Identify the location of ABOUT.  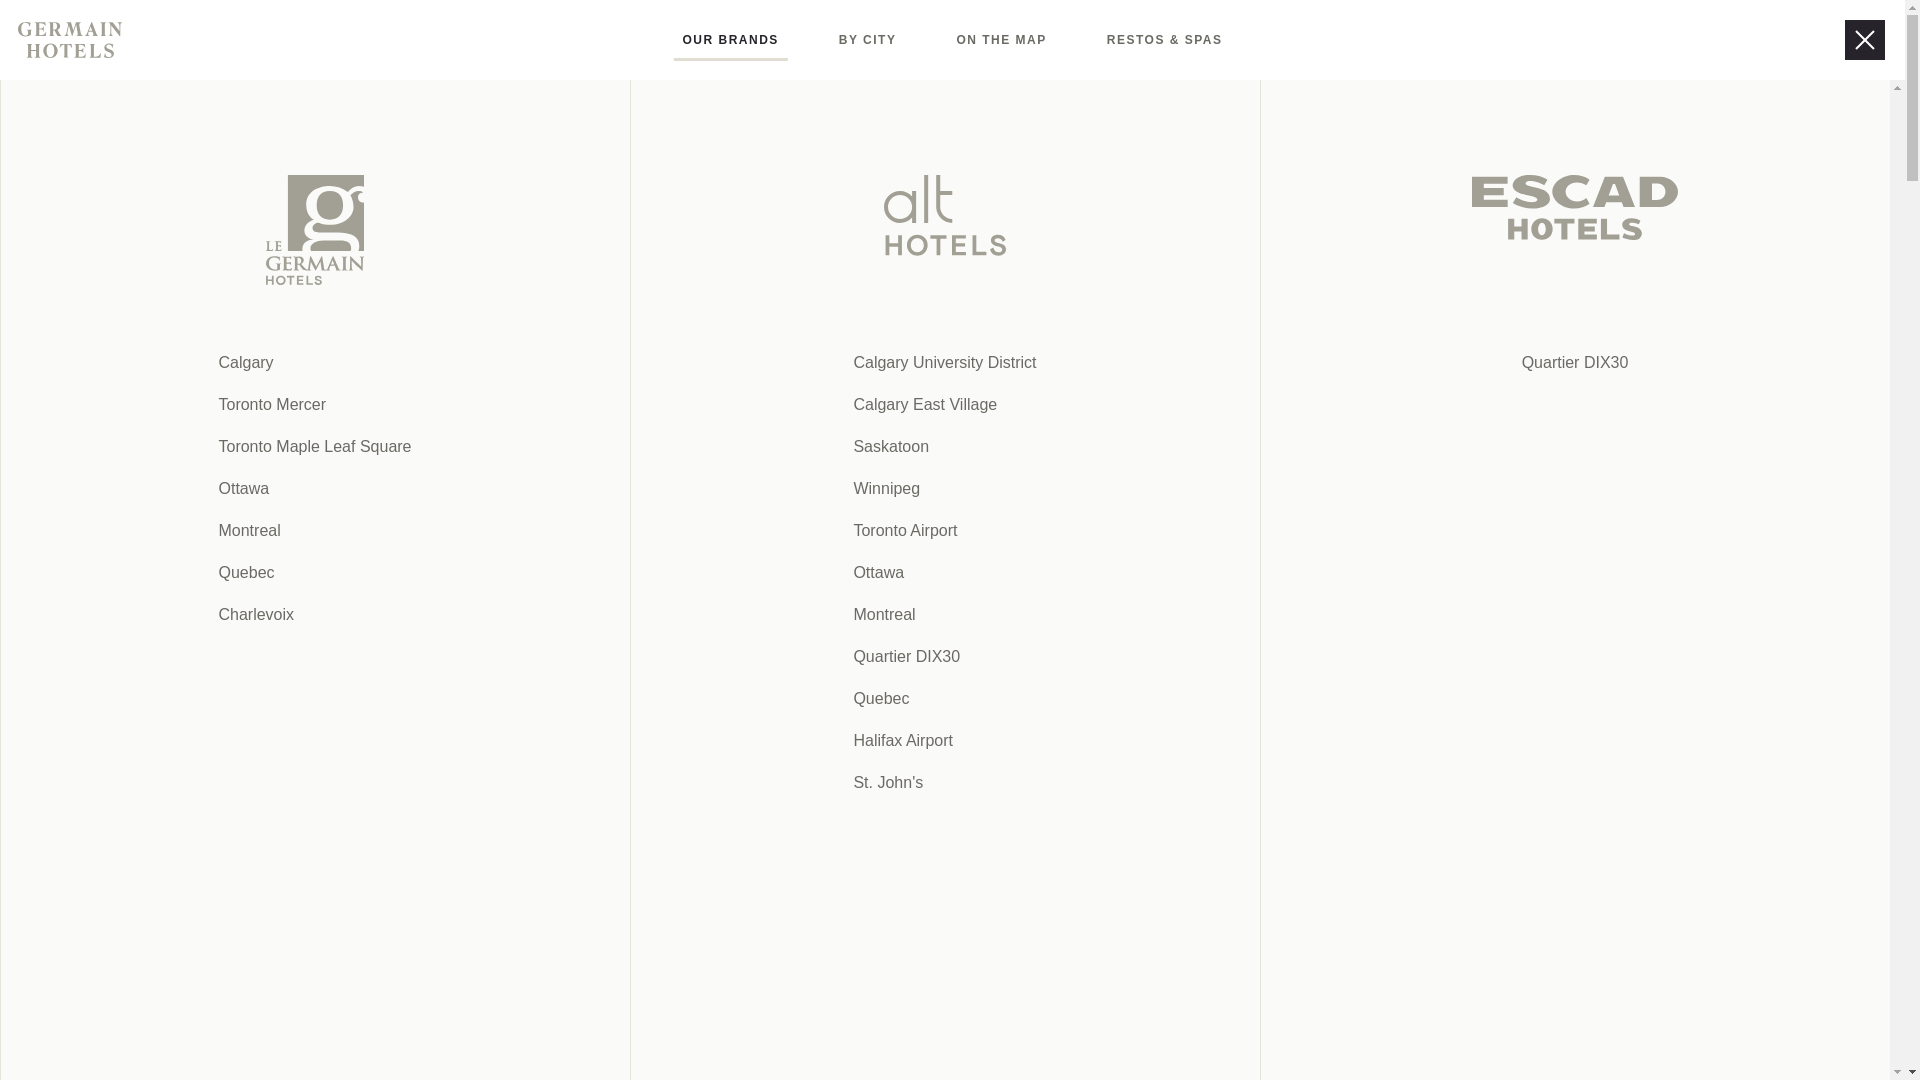
(1229, 40).